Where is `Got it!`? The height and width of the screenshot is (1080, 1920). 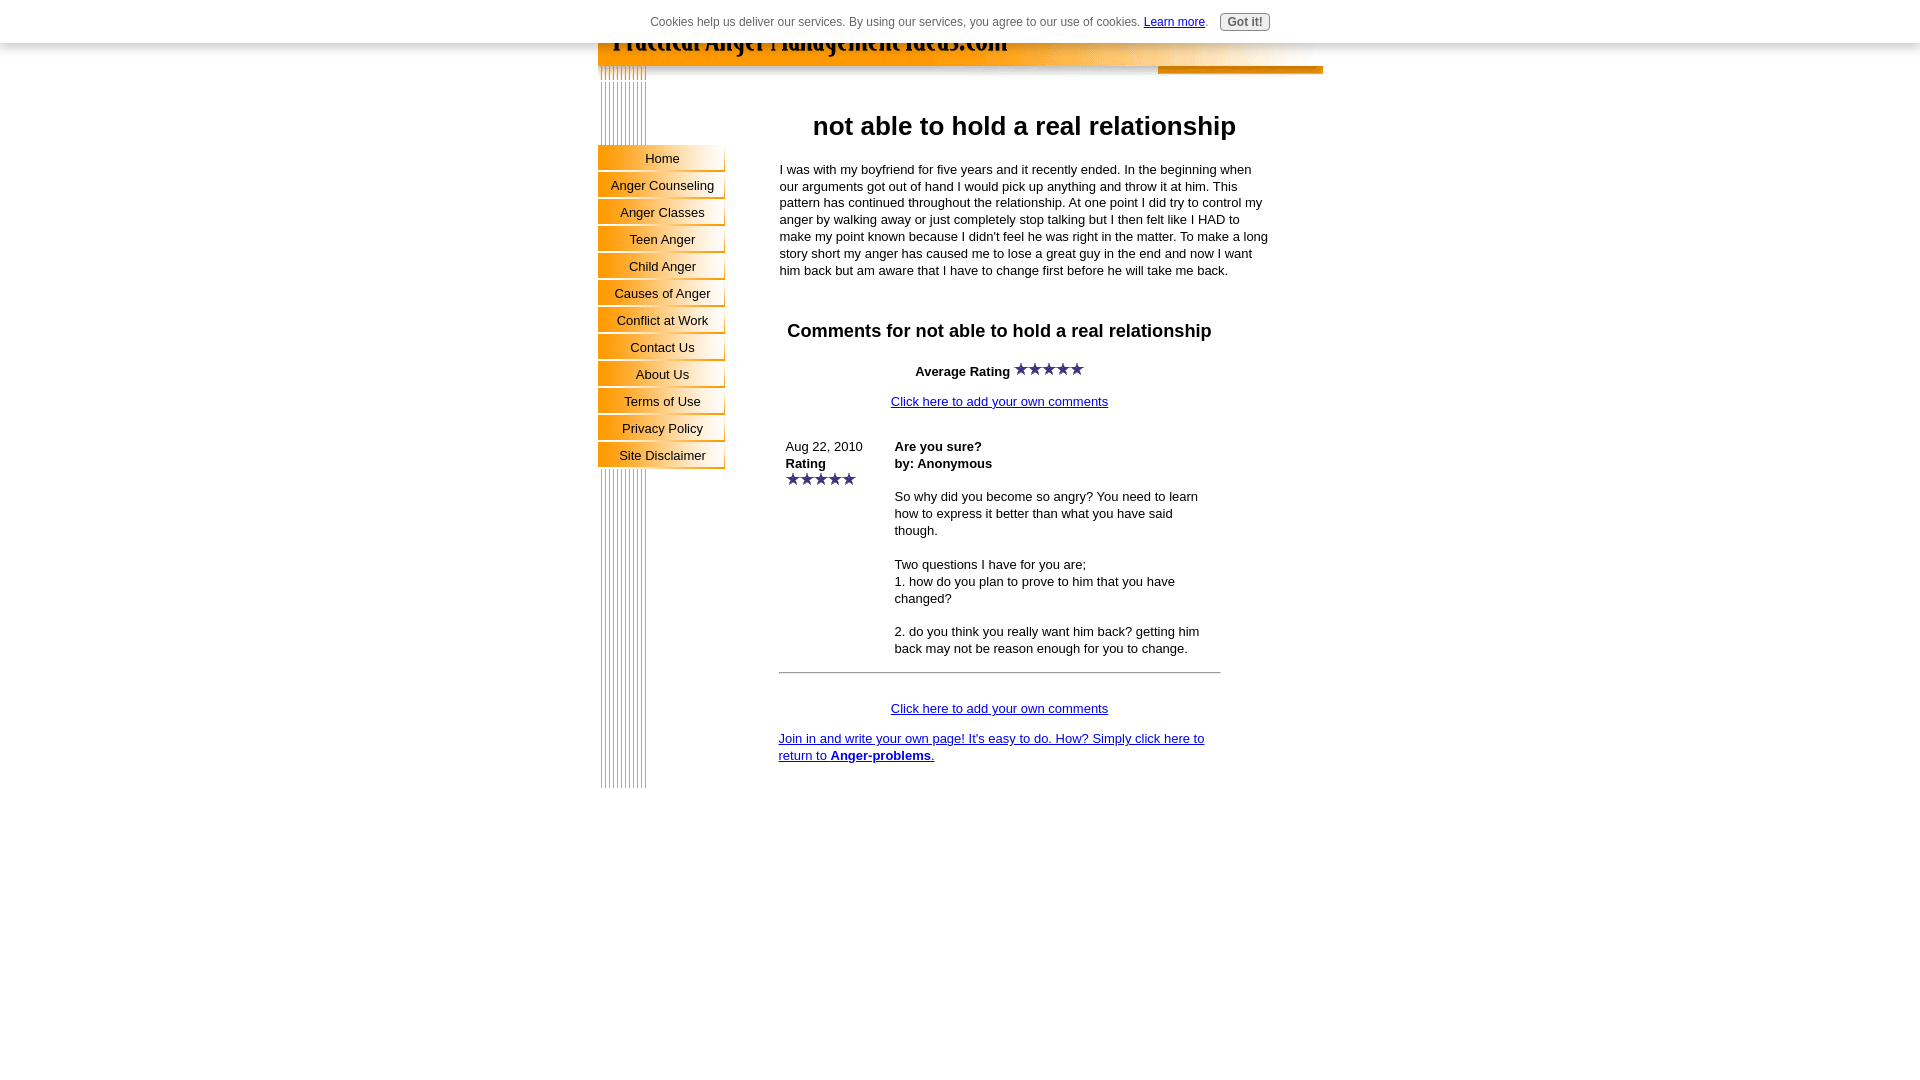 Got it! is located at coordinates (1244, 22).